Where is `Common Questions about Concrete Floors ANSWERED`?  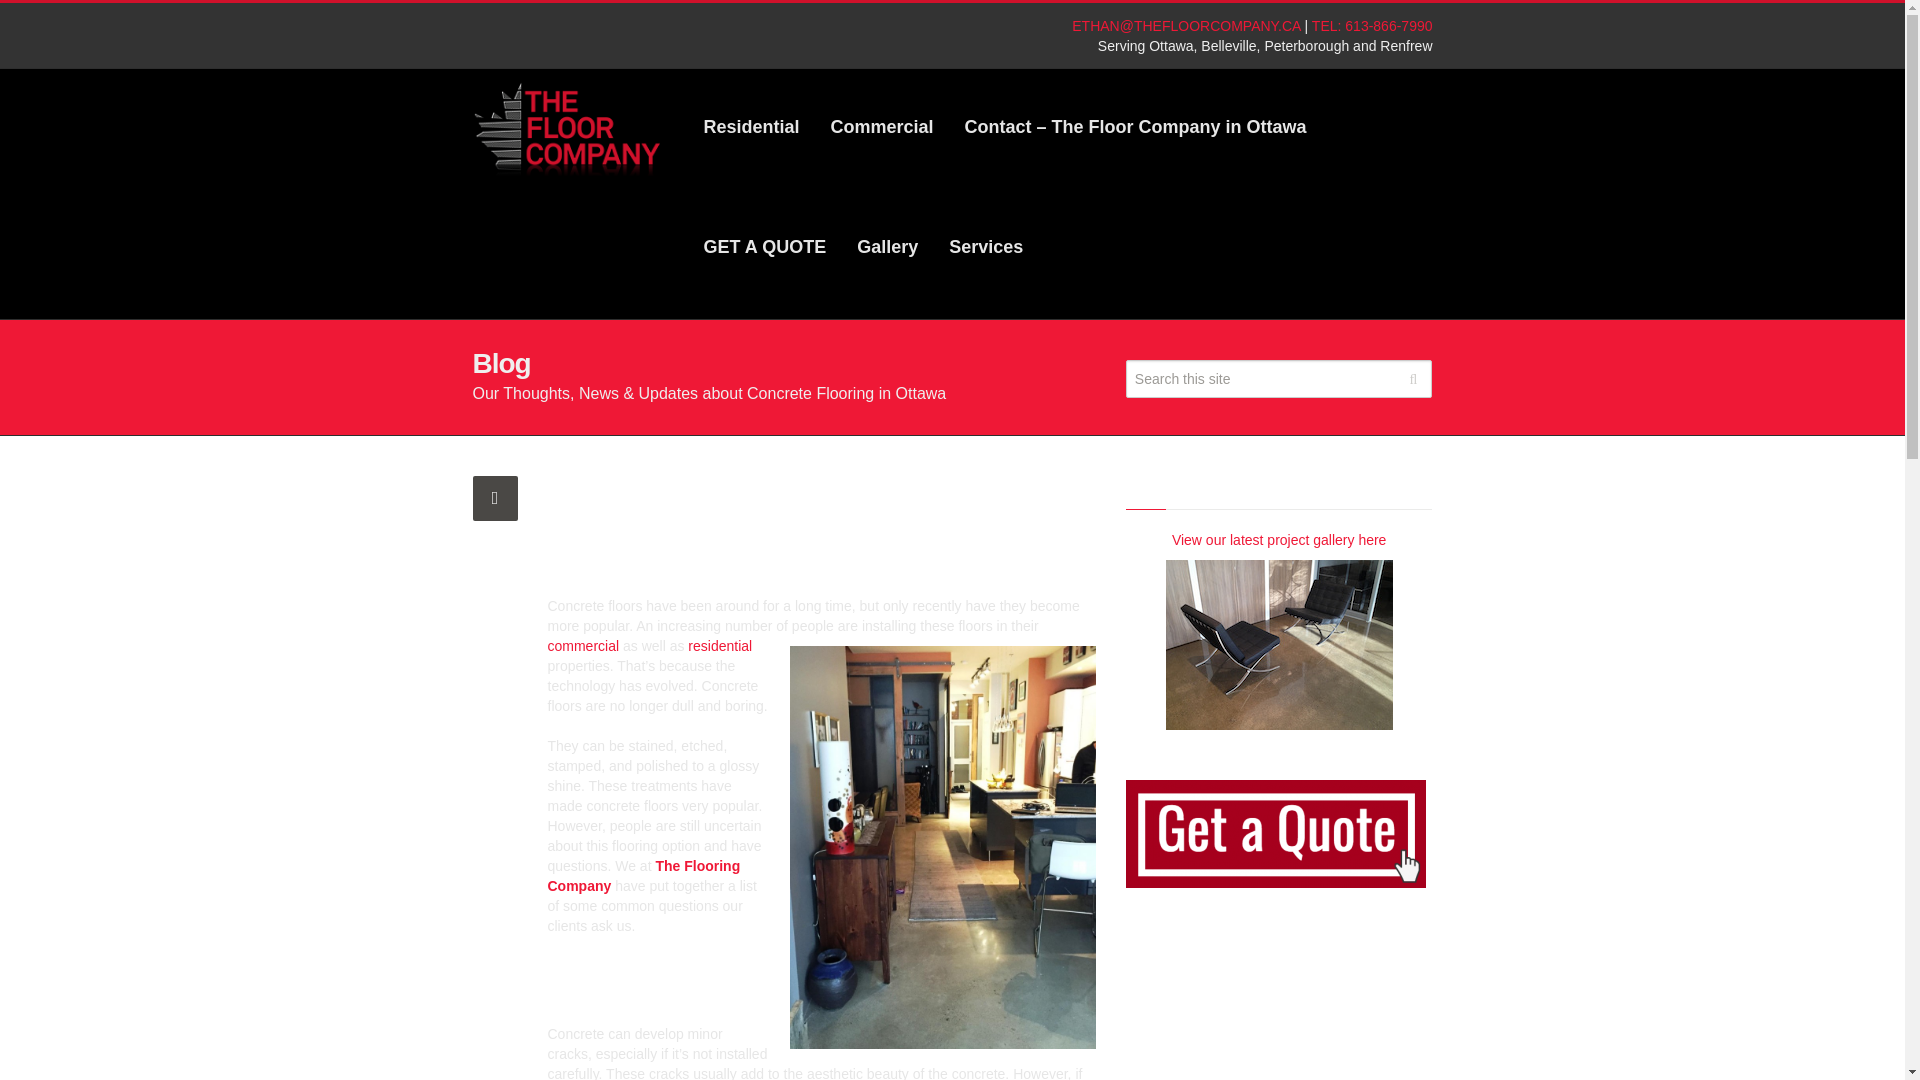 Common Questions about Concrete Floors ANSWERED is located at coordinates (942, 846).